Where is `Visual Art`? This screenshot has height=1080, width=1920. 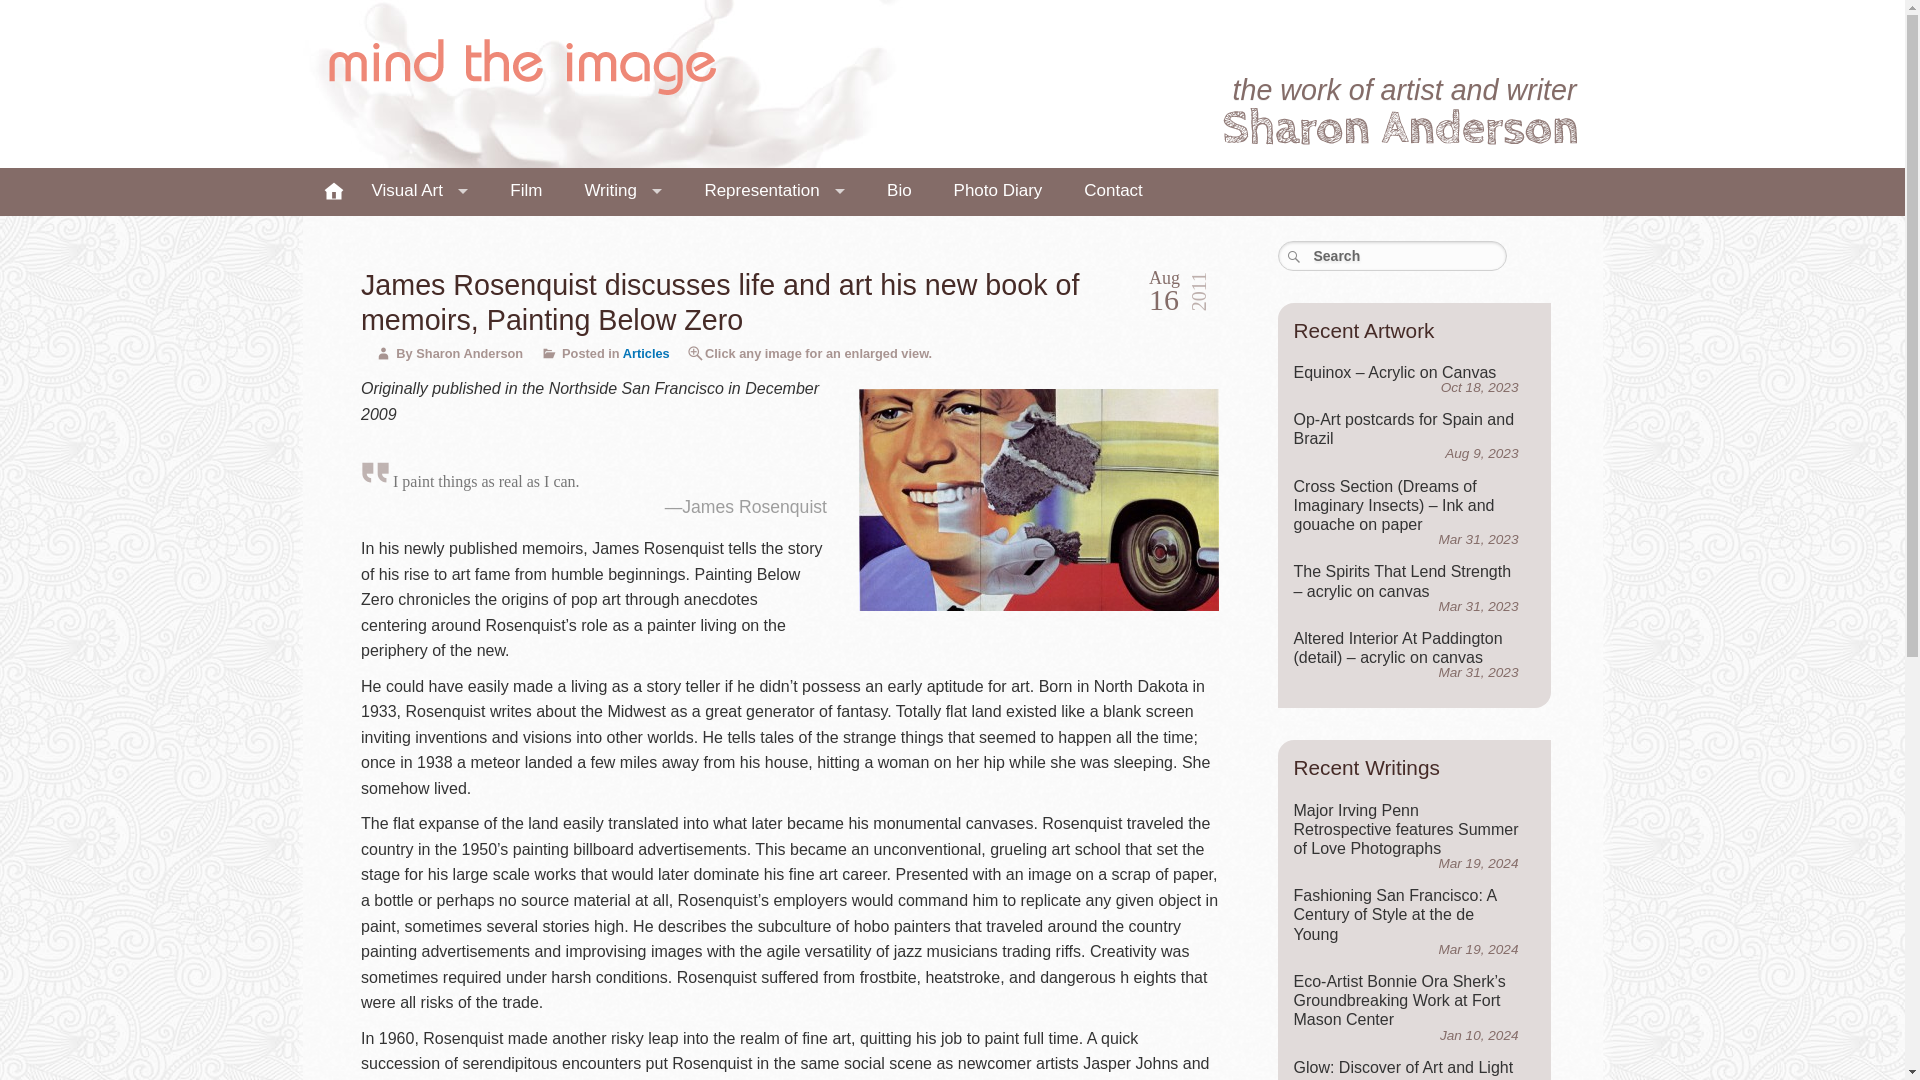 Visual Art is located at coordinates (327, 196).